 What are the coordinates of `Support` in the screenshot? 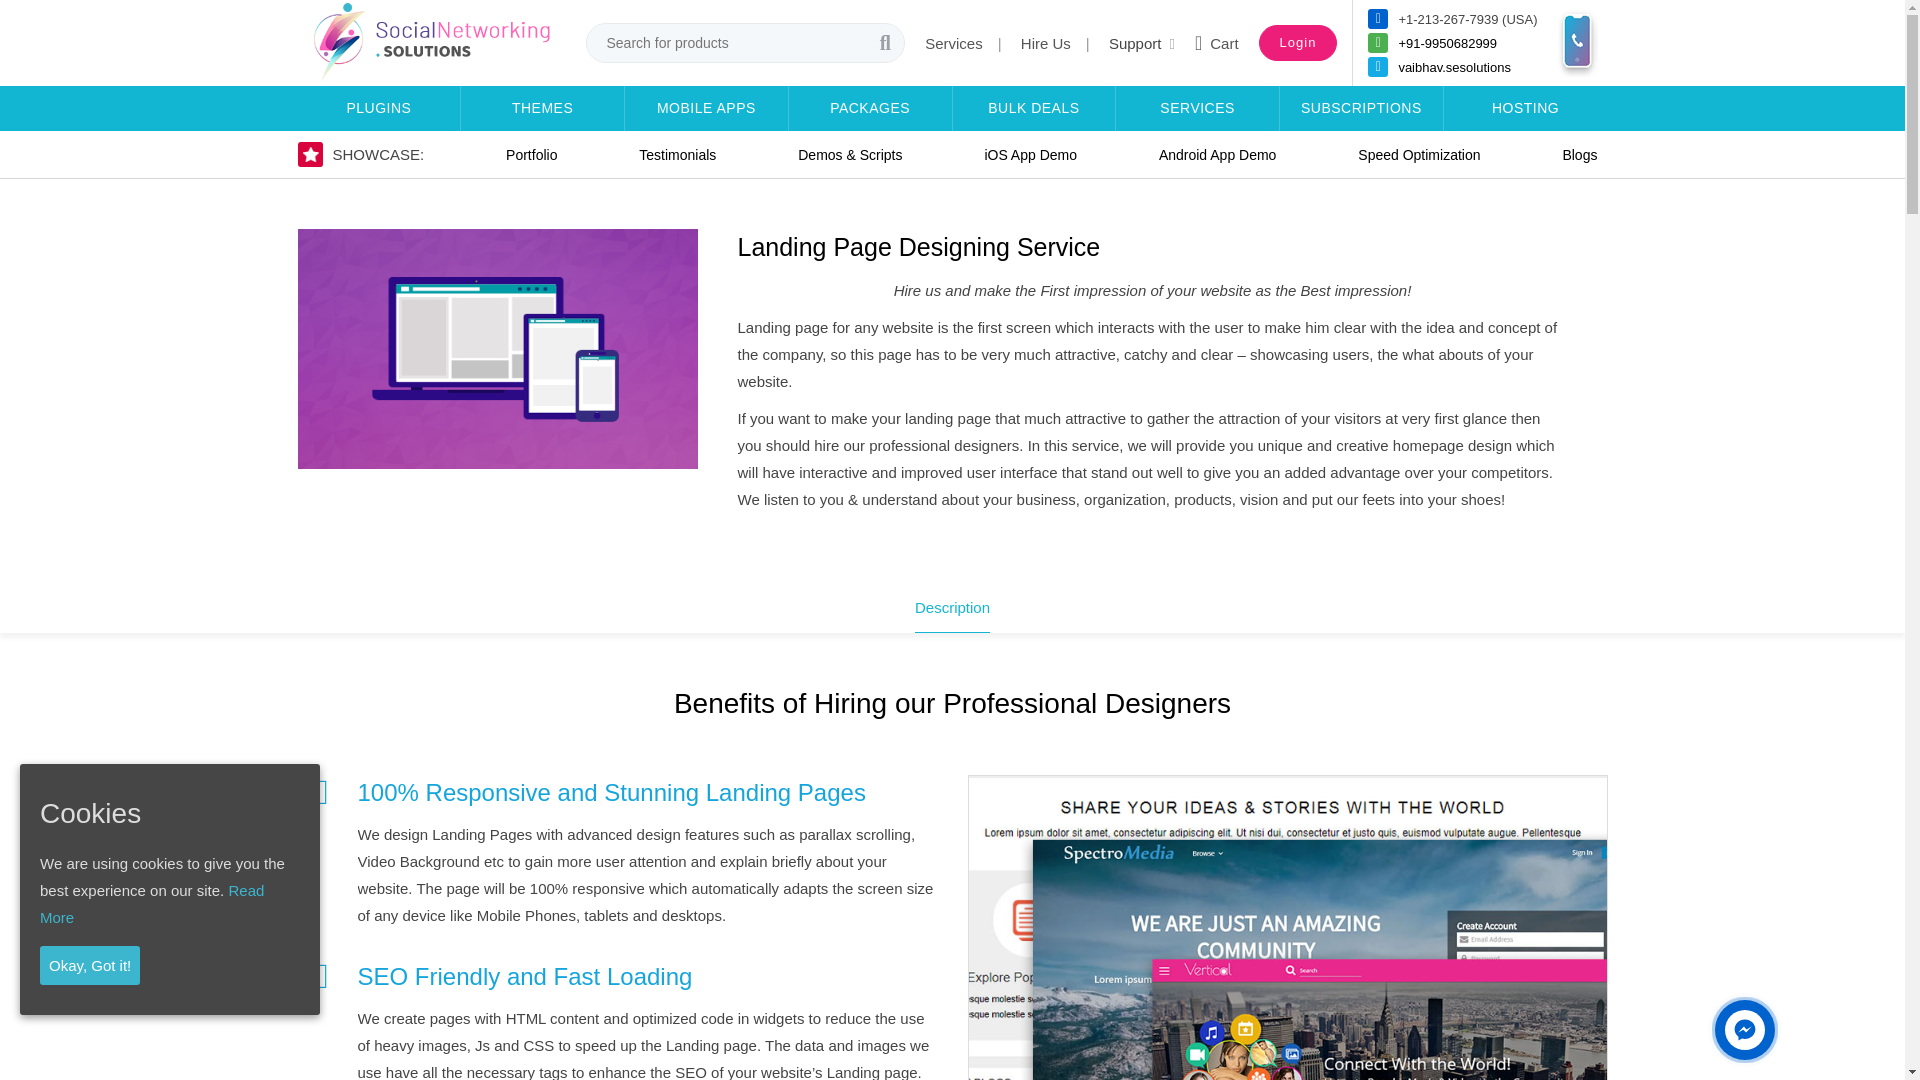 It's located at (1142, 42).